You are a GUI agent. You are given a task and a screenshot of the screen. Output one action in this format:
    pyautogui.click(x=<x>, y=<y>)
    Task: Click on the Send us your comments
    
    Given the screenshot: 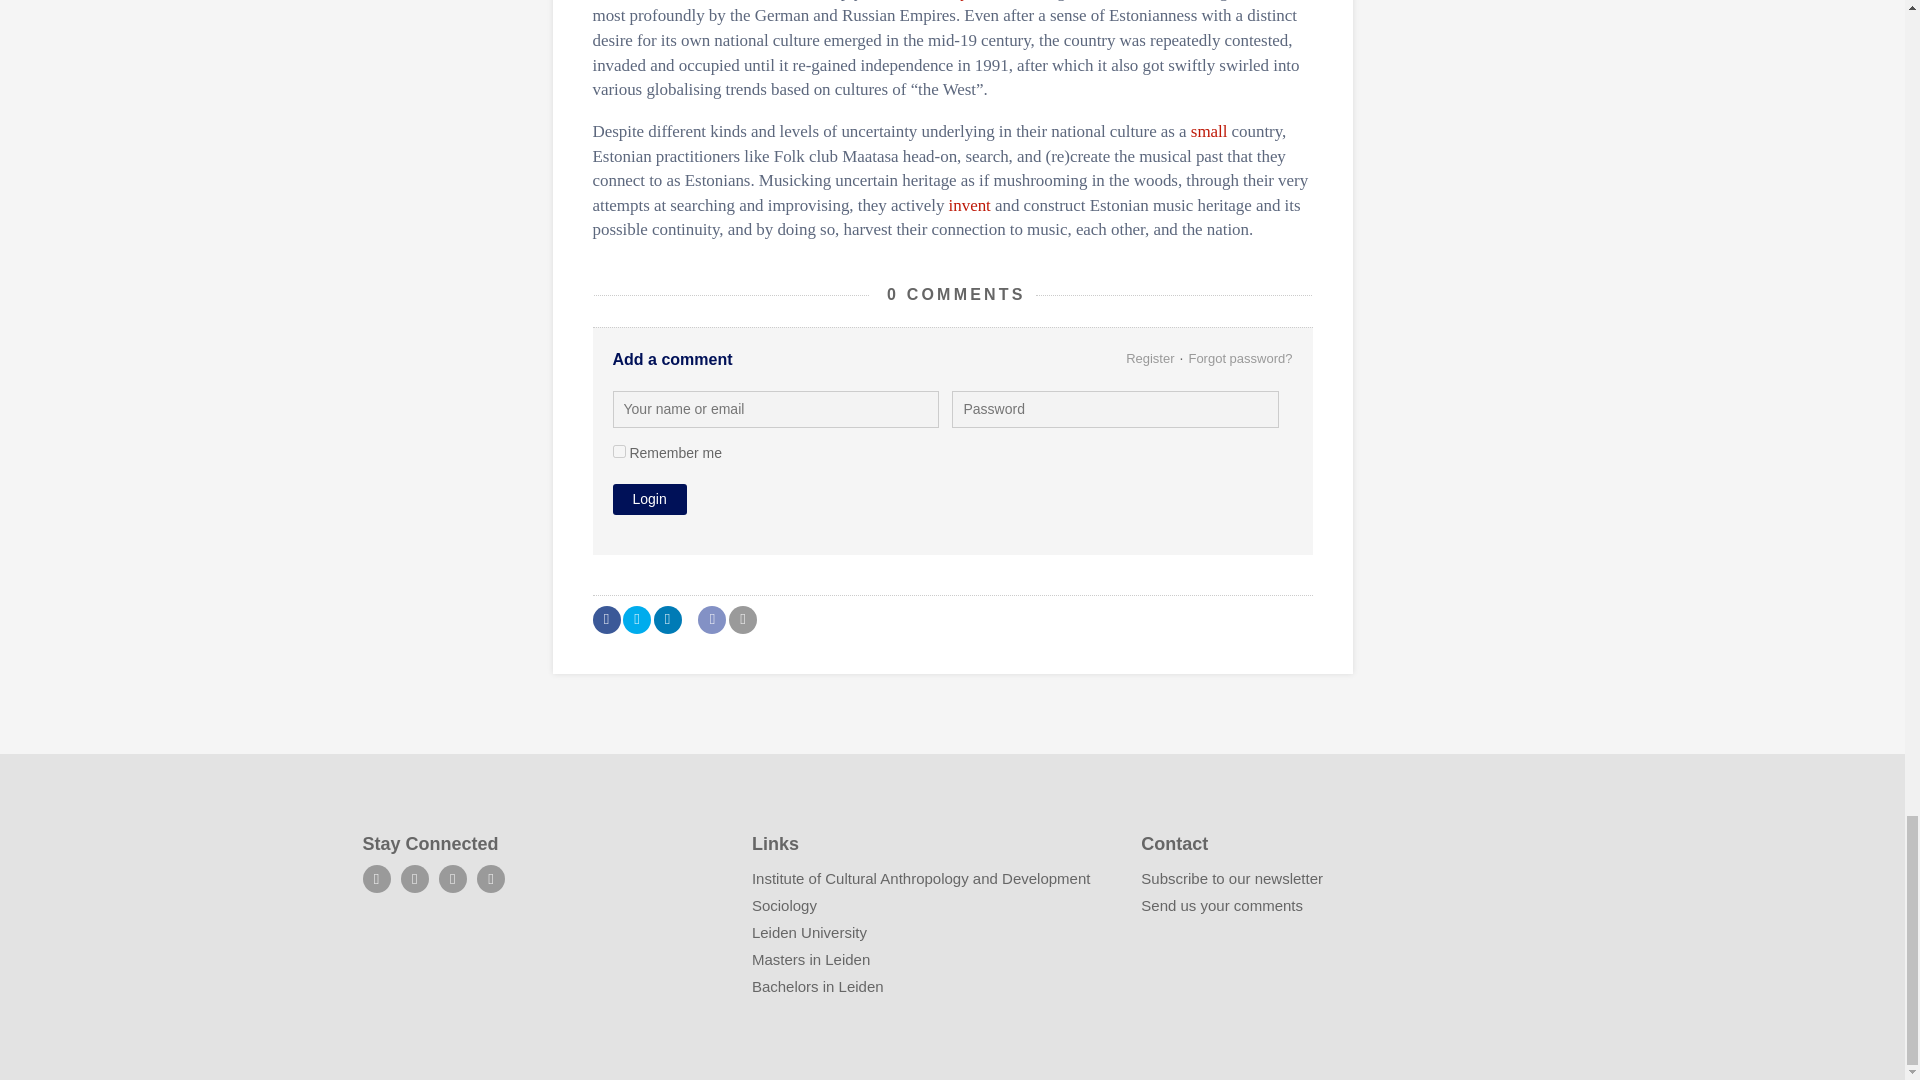 What is the action you would take?
    pyautogui.click(x=1222, y=905)
    